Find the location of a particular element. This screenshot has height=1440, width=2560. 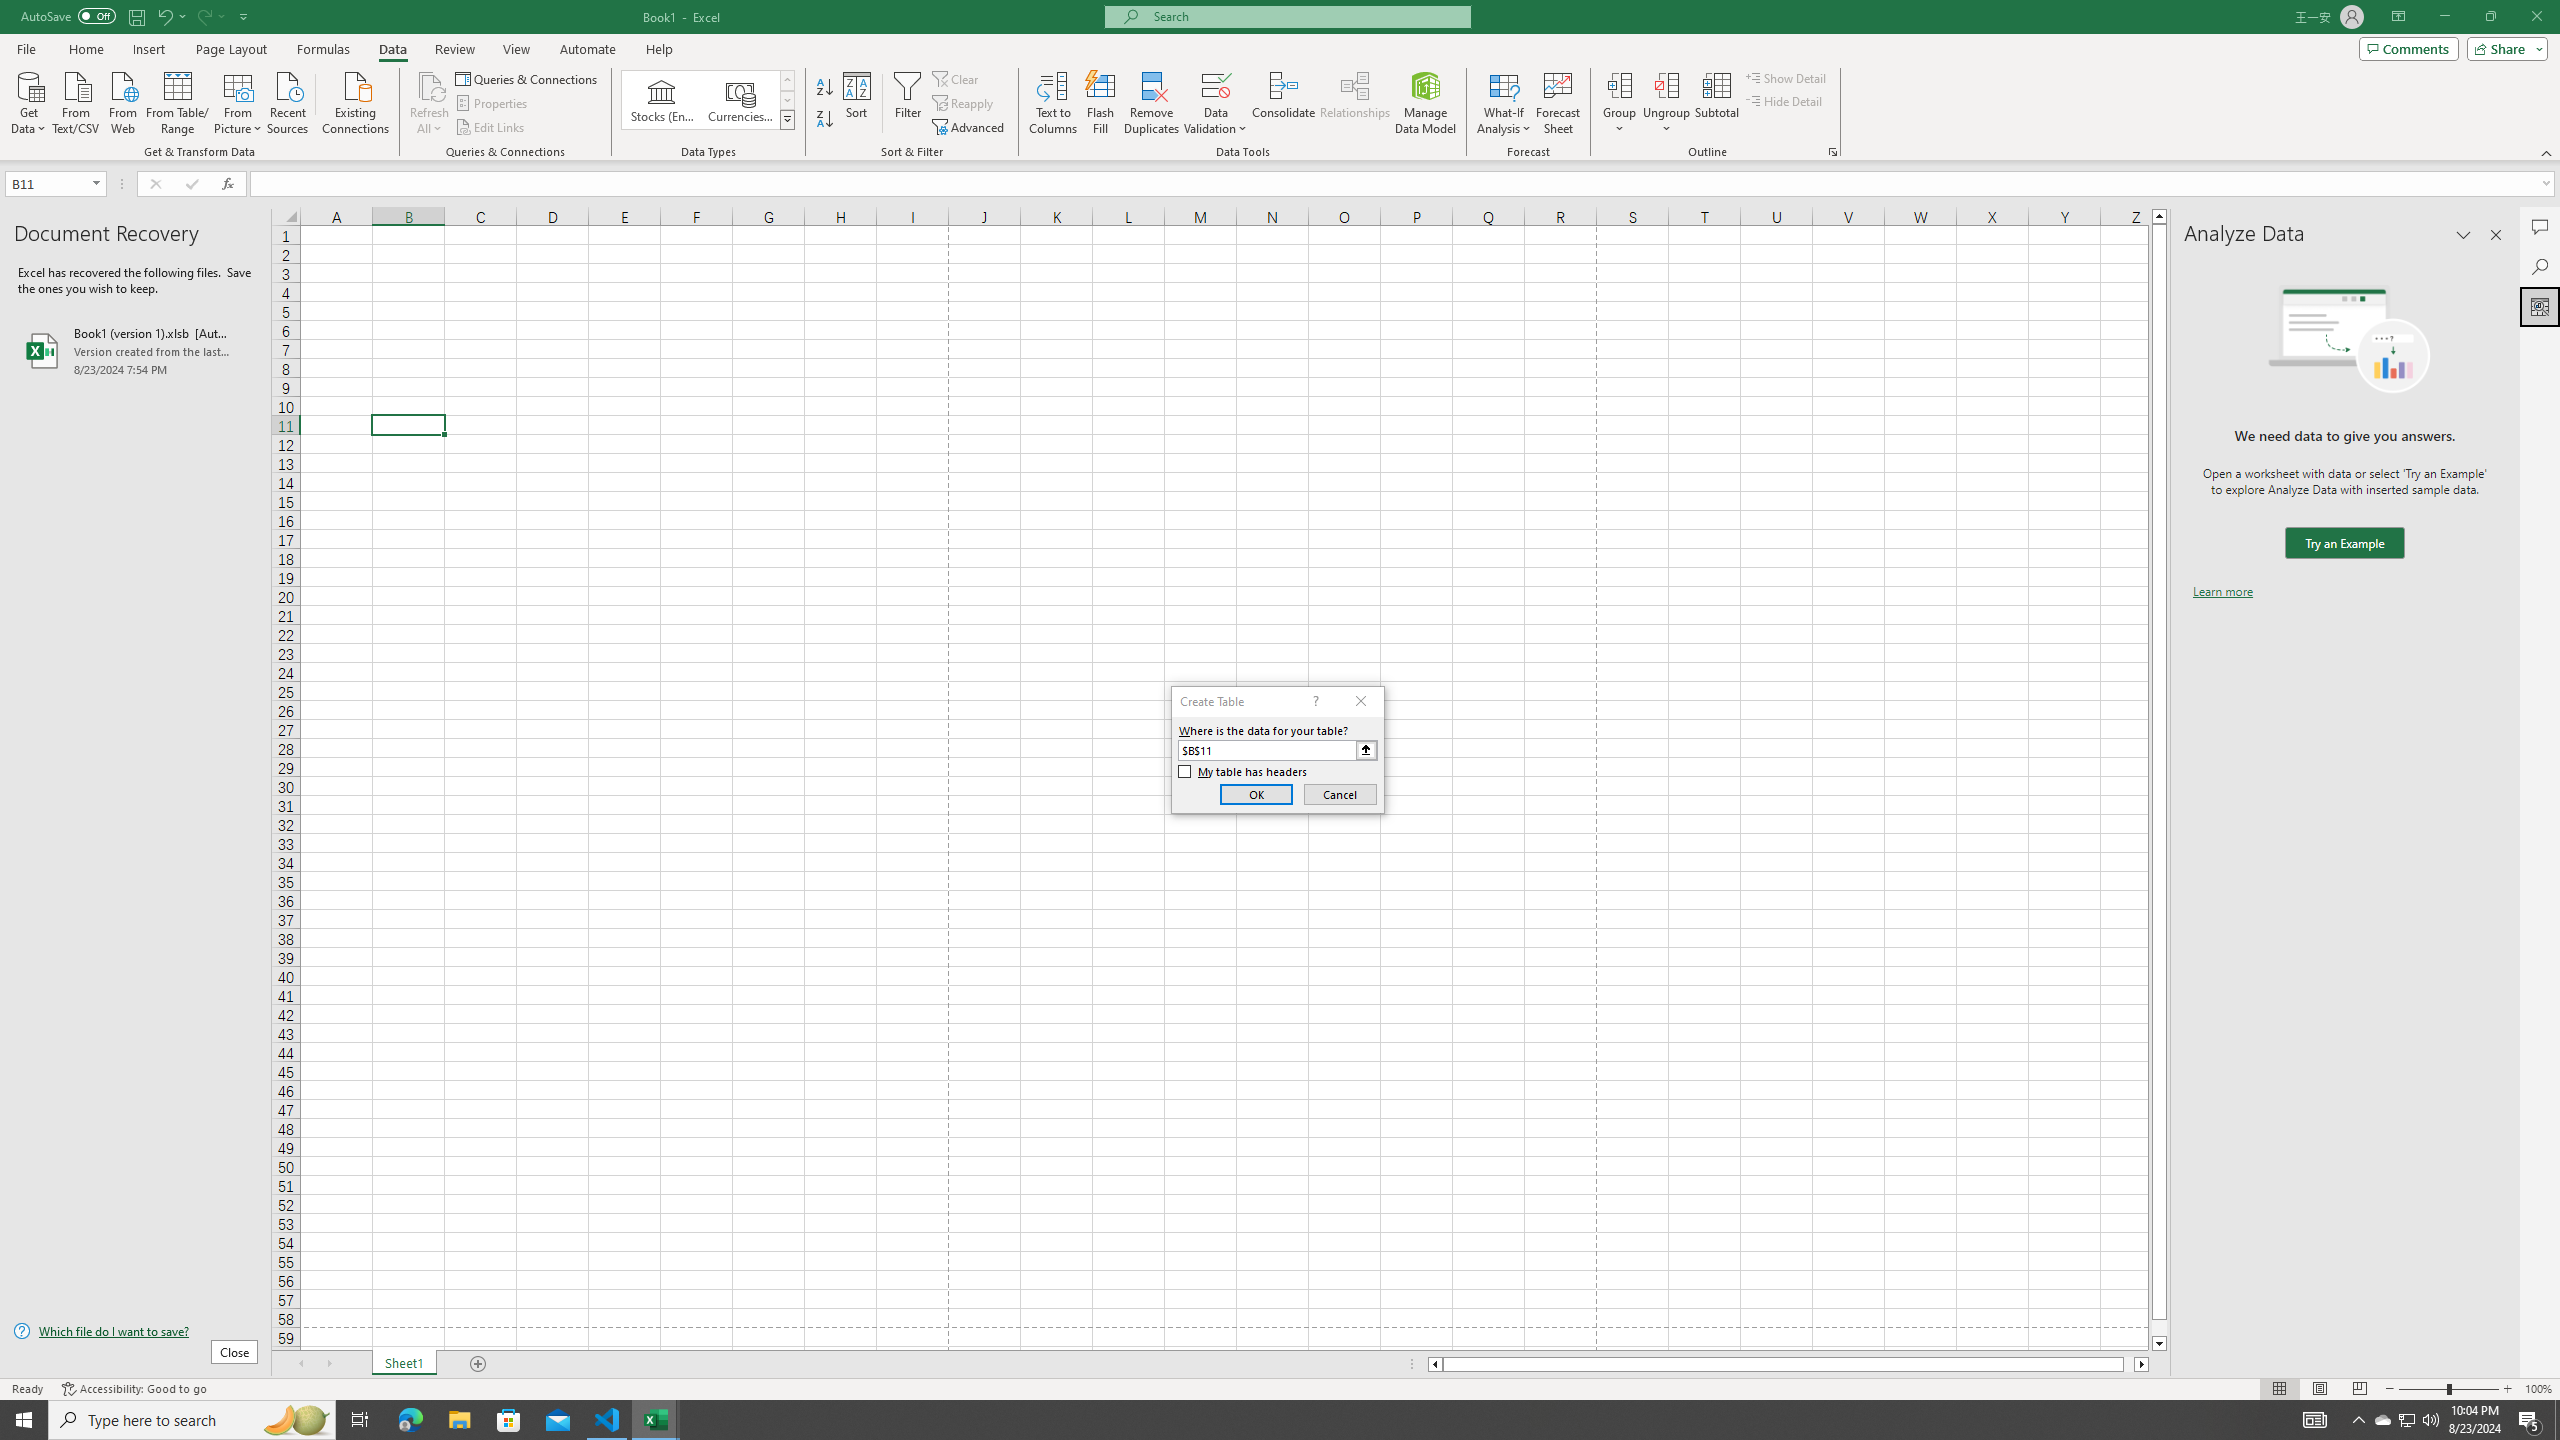

Existing Connections is located at coordinates (356, 101).